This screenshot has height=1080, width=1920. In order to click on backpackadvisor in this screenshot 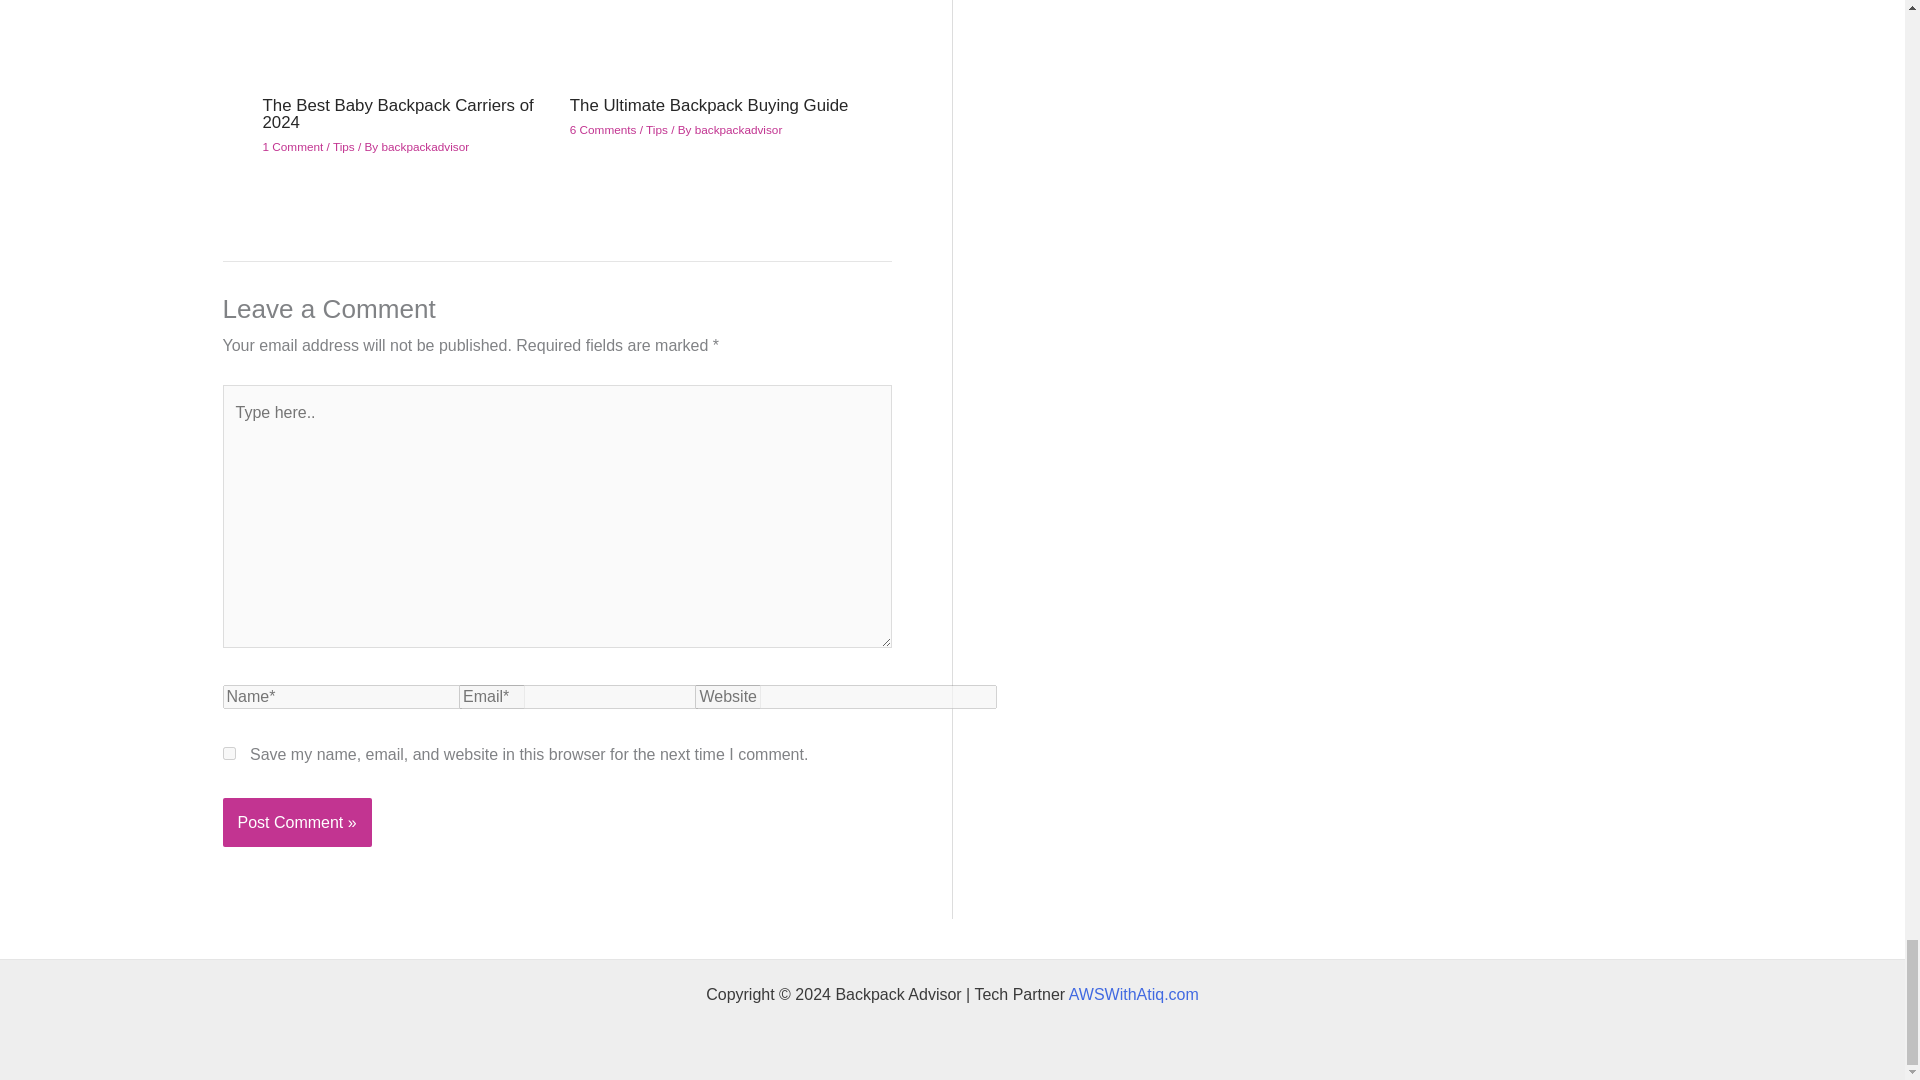, I will do `click(426, 146)`.